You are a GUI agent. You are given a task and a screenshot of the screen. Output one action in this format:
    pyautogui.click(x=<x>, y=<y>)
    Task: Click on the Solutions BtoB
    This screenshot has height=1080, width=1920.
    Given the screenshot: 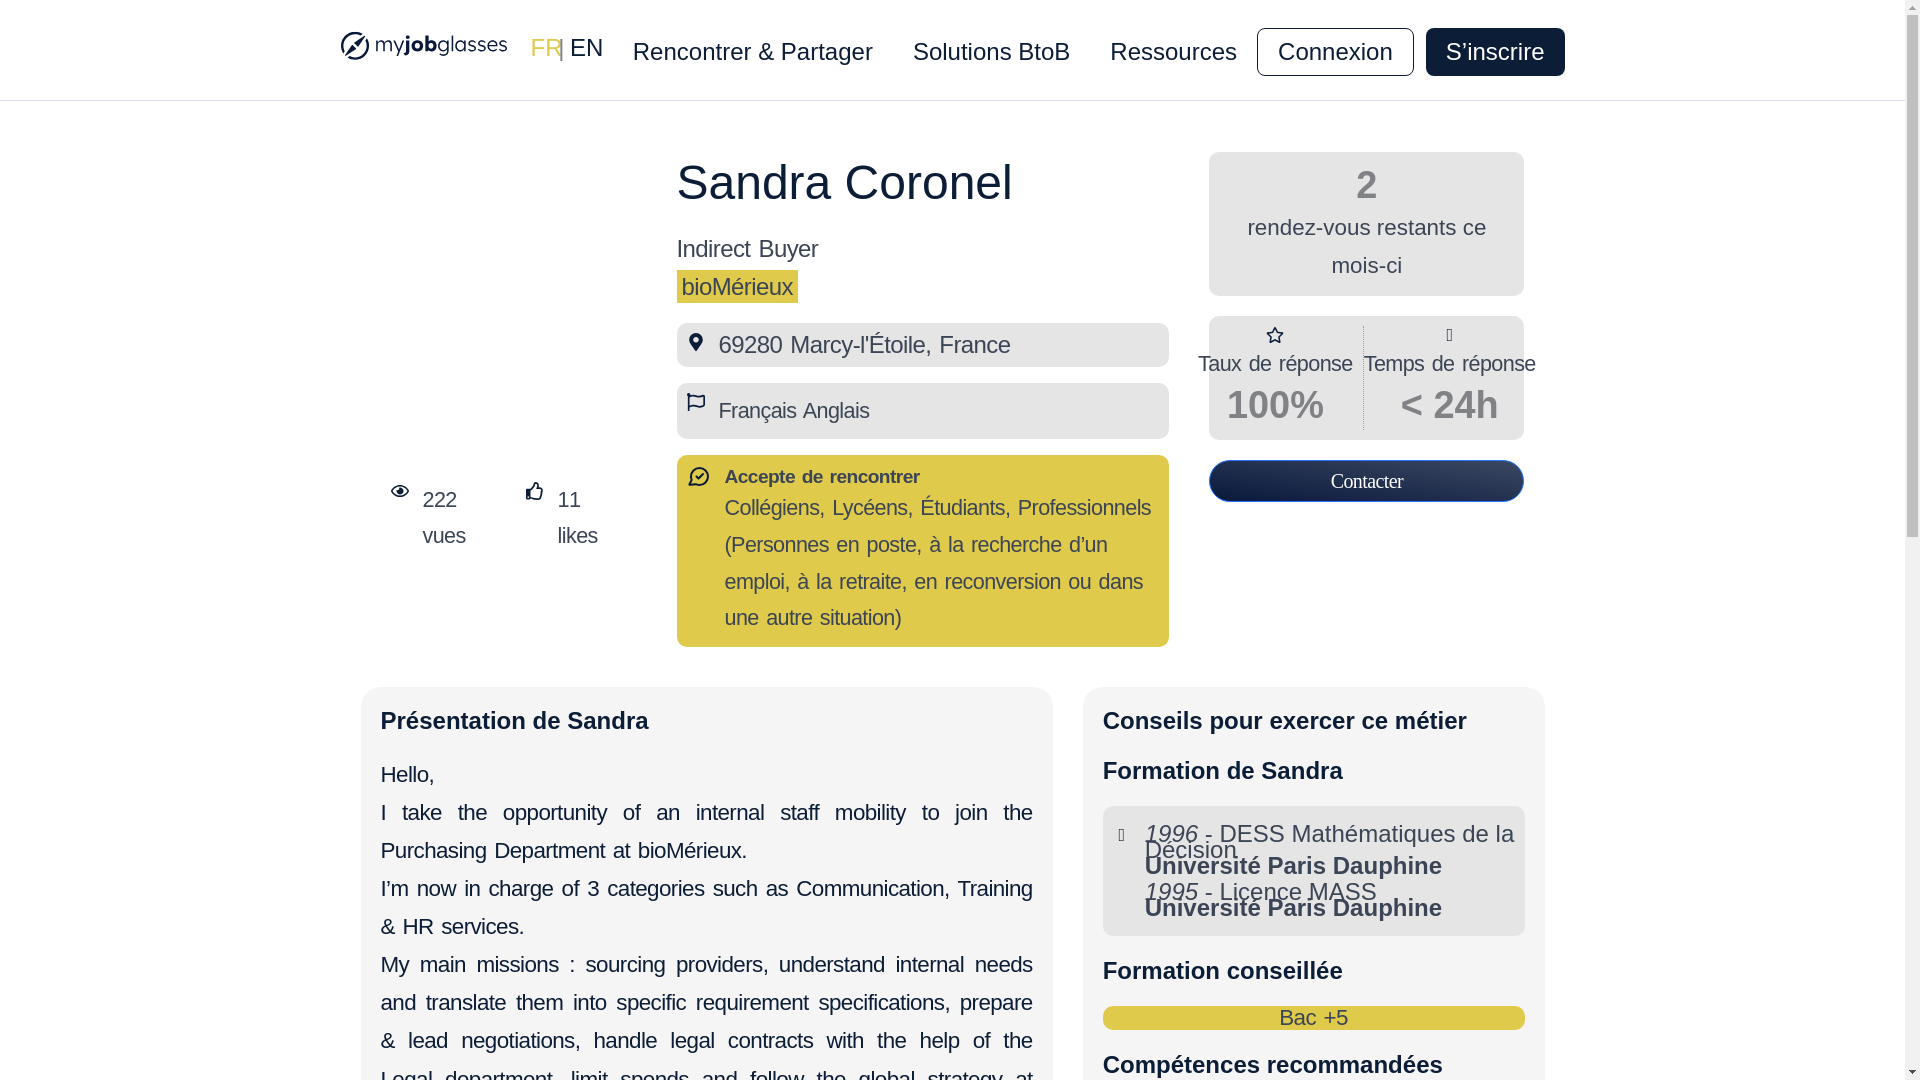 What is the action you would take?
    pyautogui.click(x=991, y=52)
    